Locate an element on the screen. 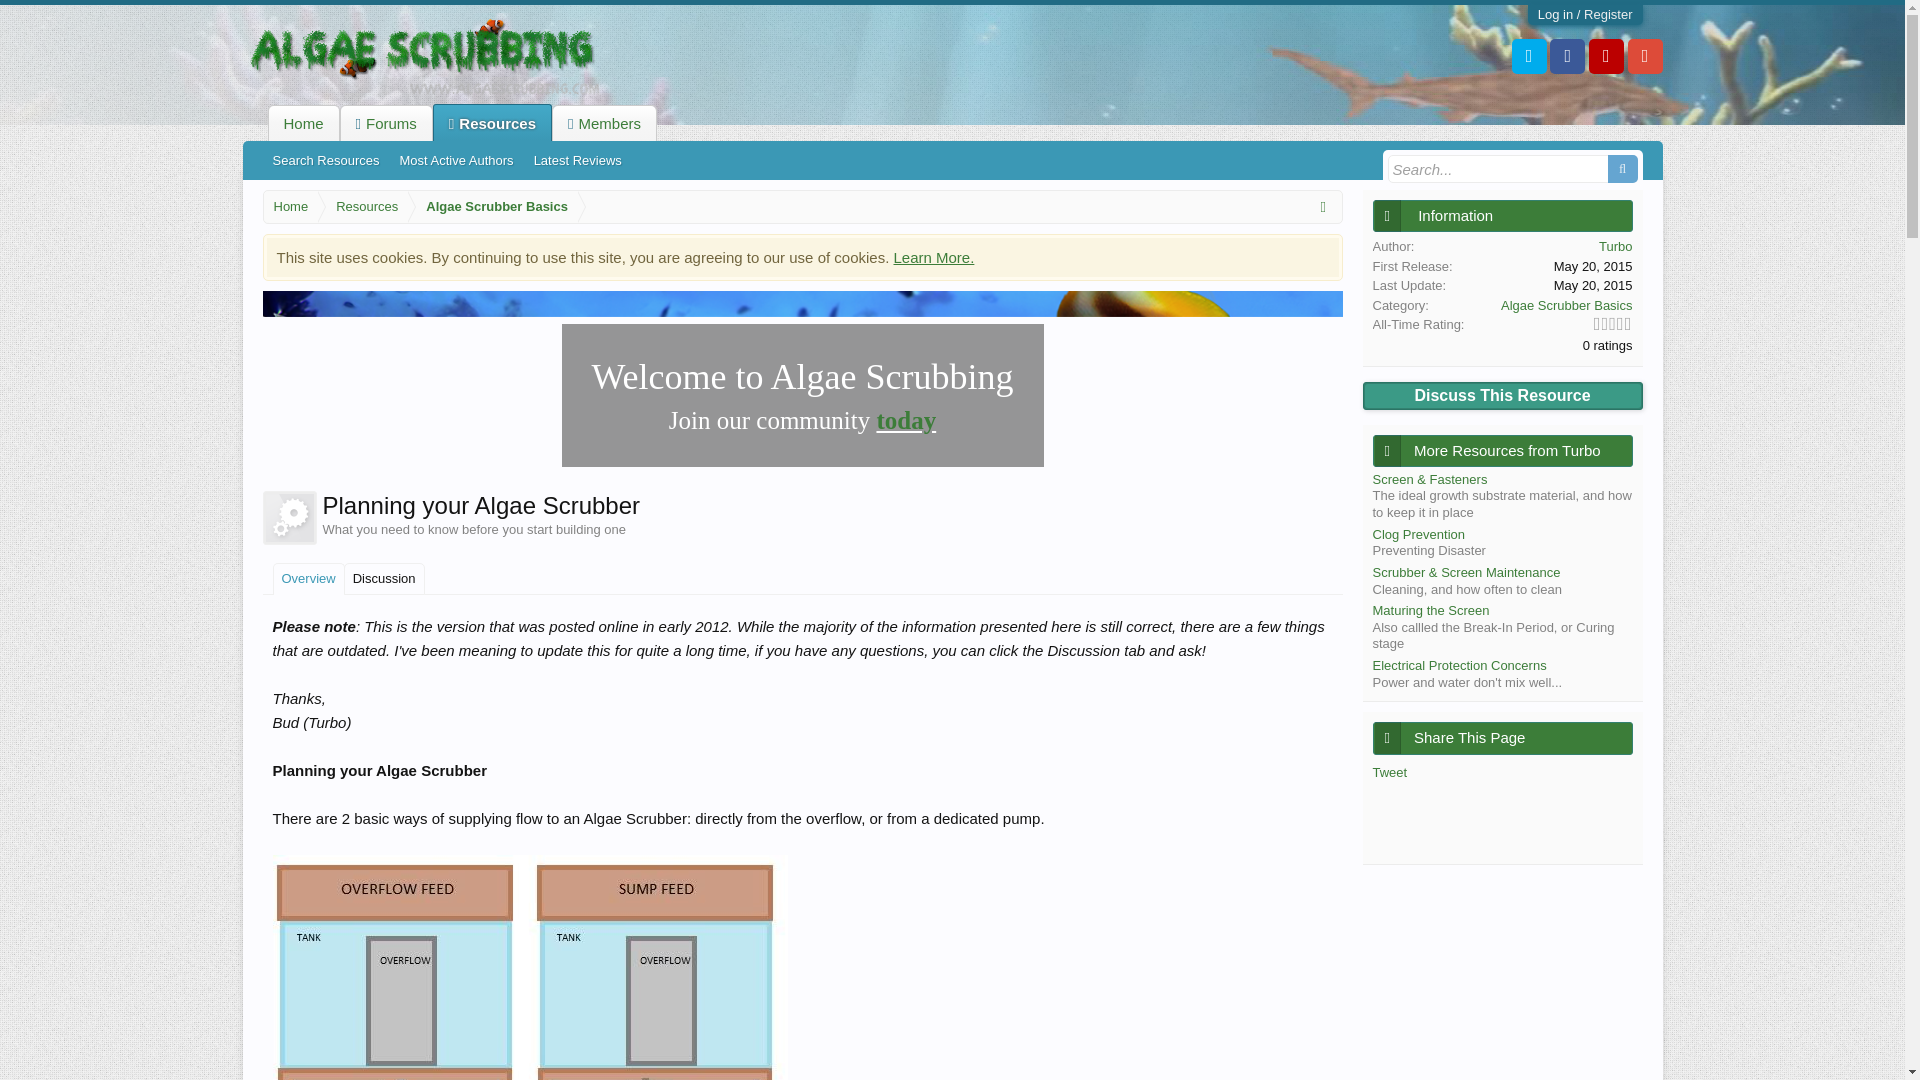  Members is located at coordinates (604, 123).